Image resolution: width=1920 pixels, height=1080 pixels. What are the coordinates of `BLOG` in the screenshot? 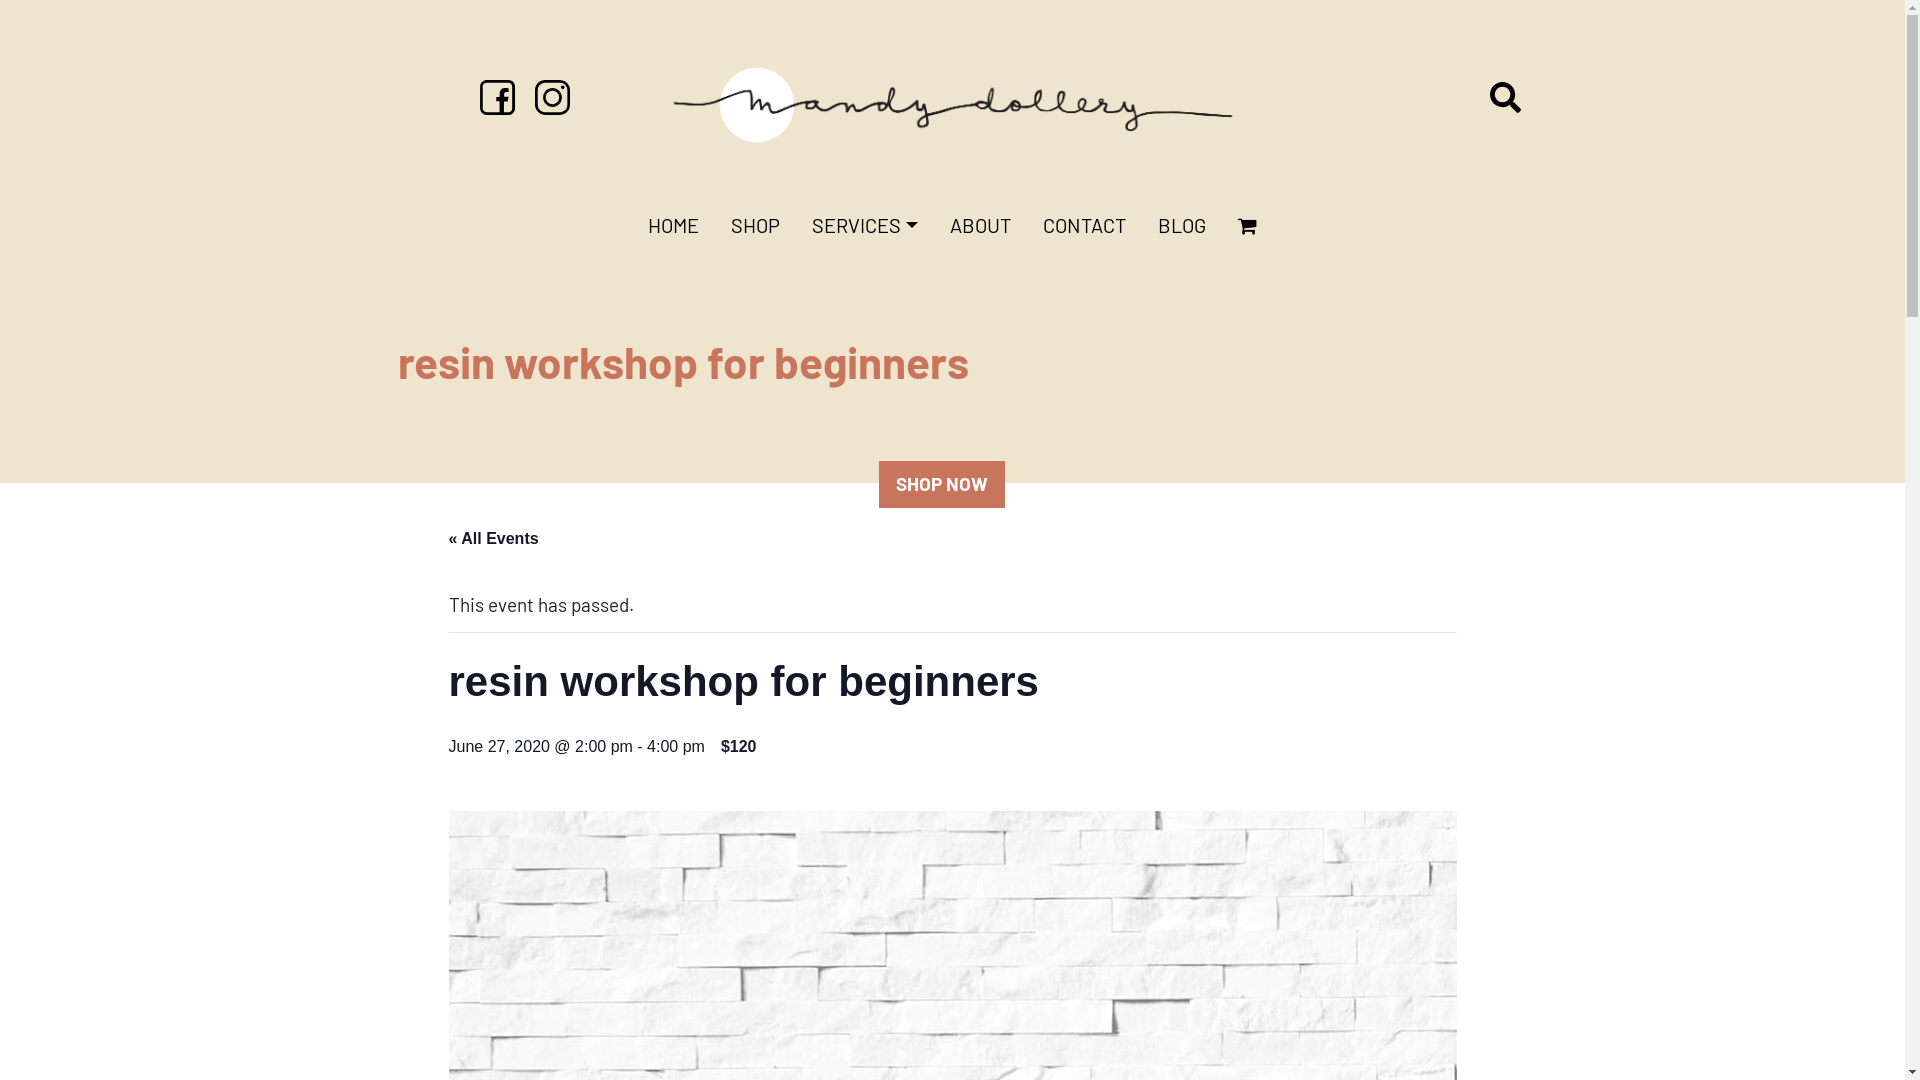 It's located at (1182, 225).